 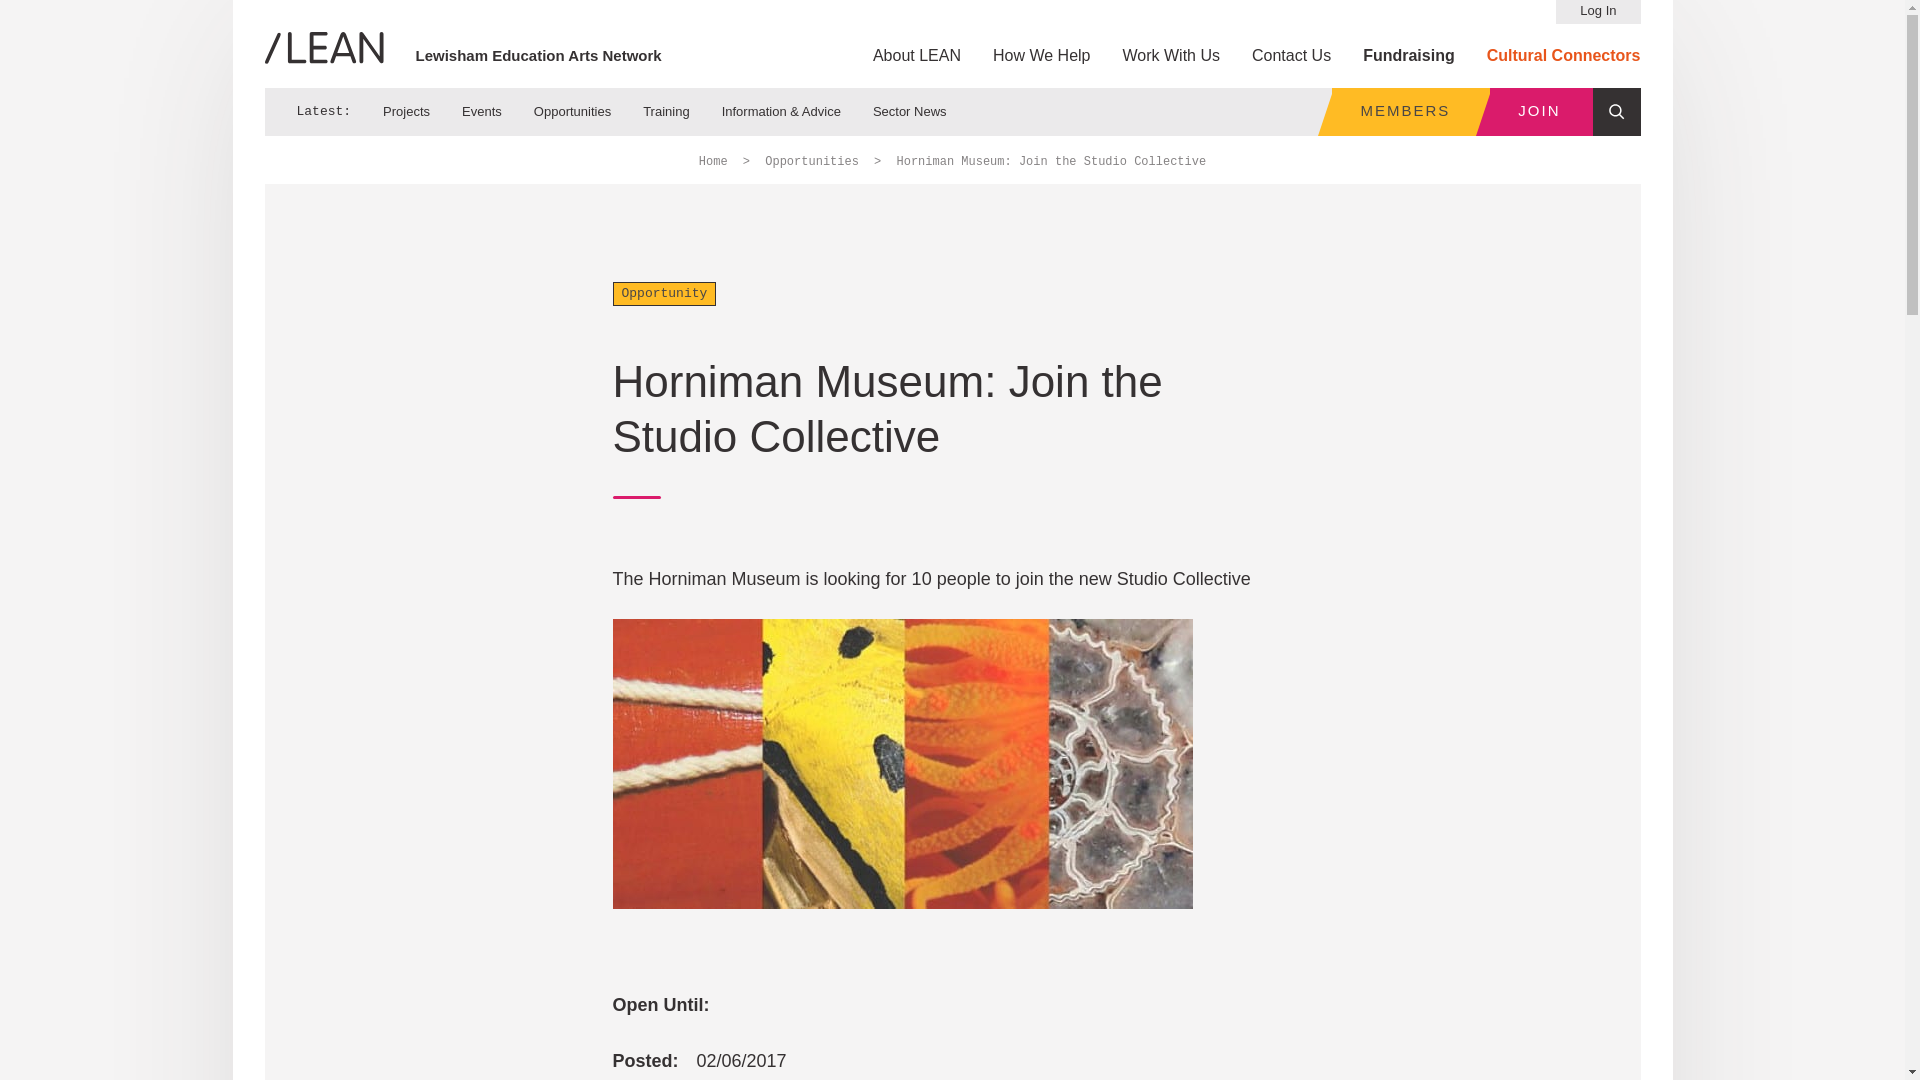 What do you see at coordinates (1409, 55) in the screenshot?
I see `Fundraising` at bounding box center [1409, 55].